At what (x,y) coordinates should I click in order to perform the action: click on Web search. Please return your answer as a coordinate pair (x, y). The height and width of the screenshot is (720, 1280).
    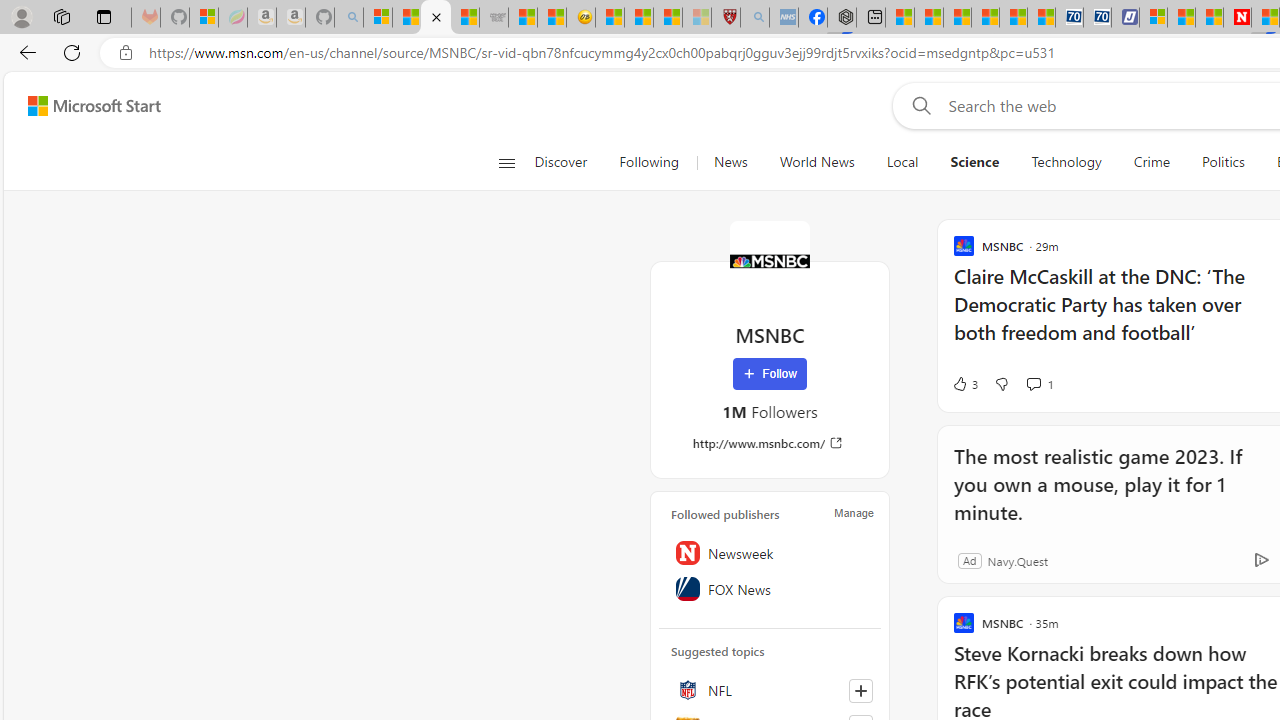
    Looking at the image, I should click on (918, 105).